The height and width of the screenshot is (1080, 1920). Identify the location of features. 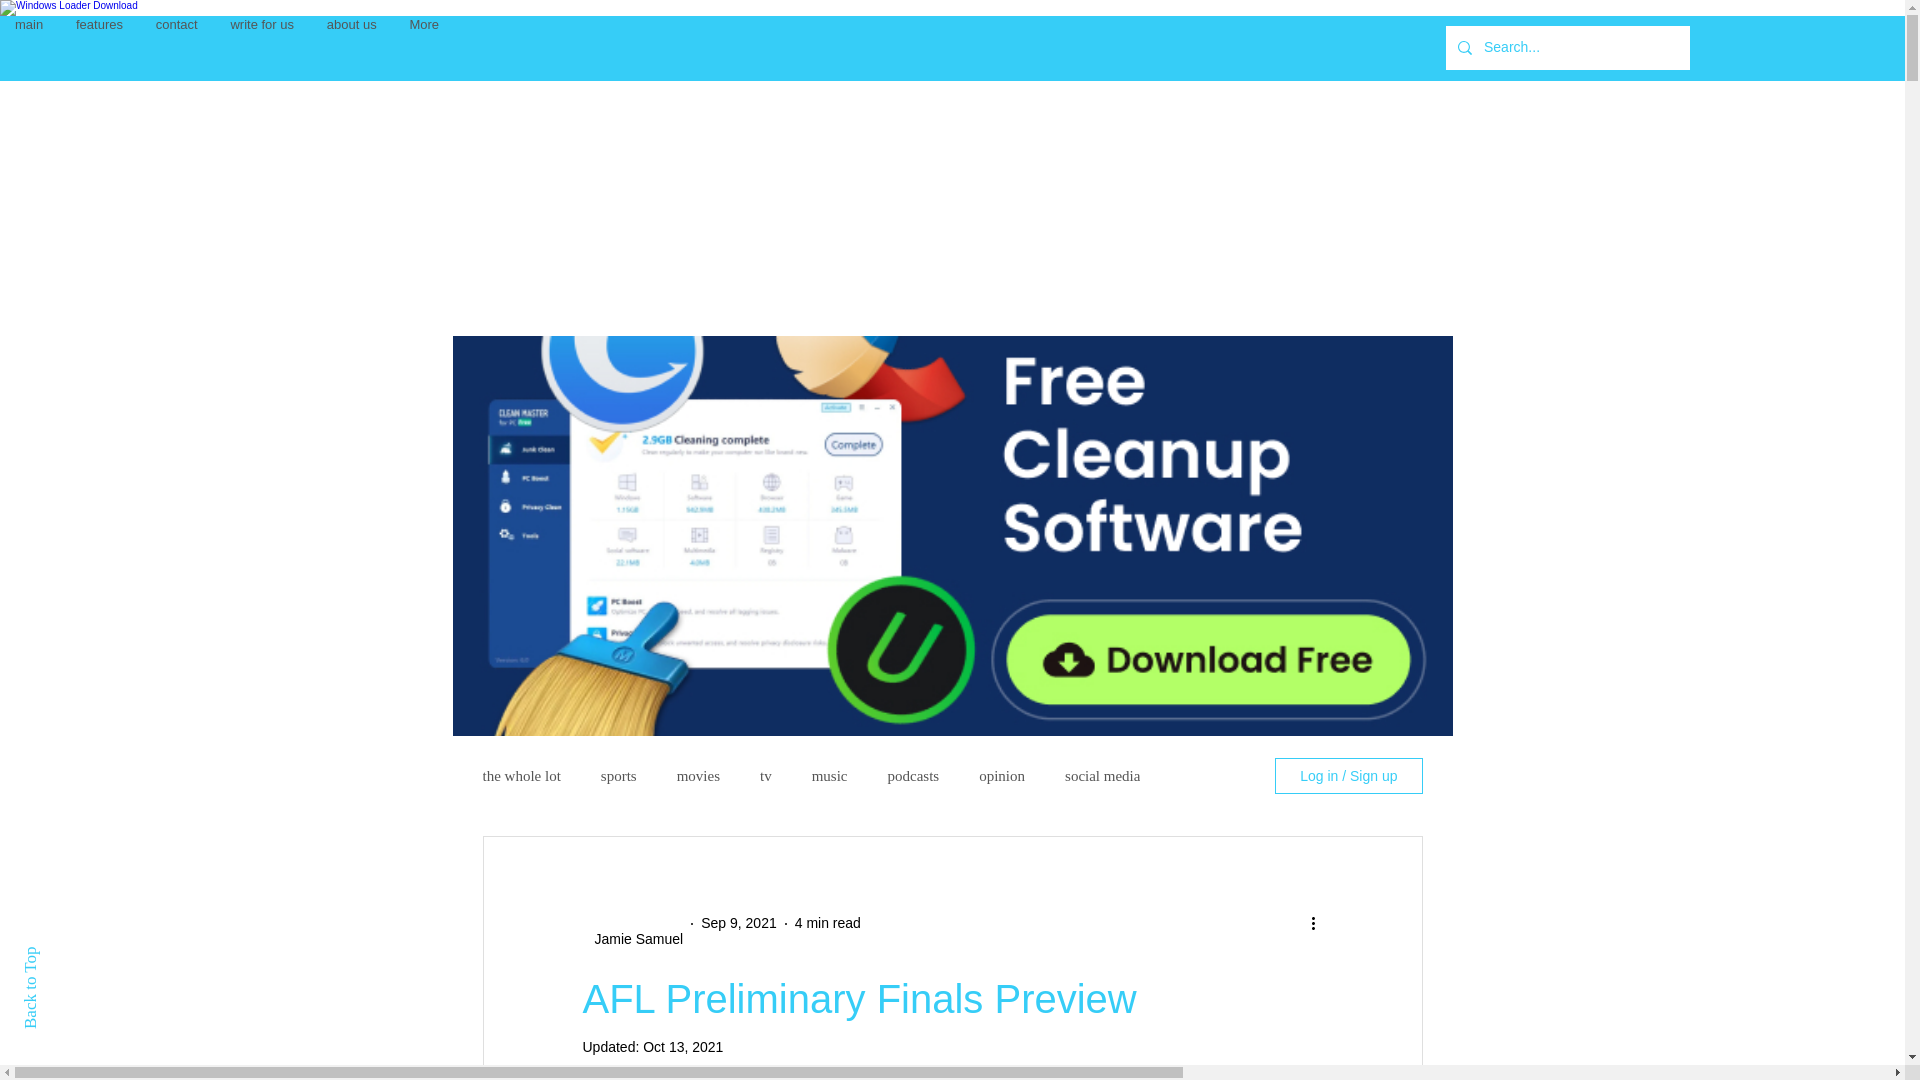
(100, 24).